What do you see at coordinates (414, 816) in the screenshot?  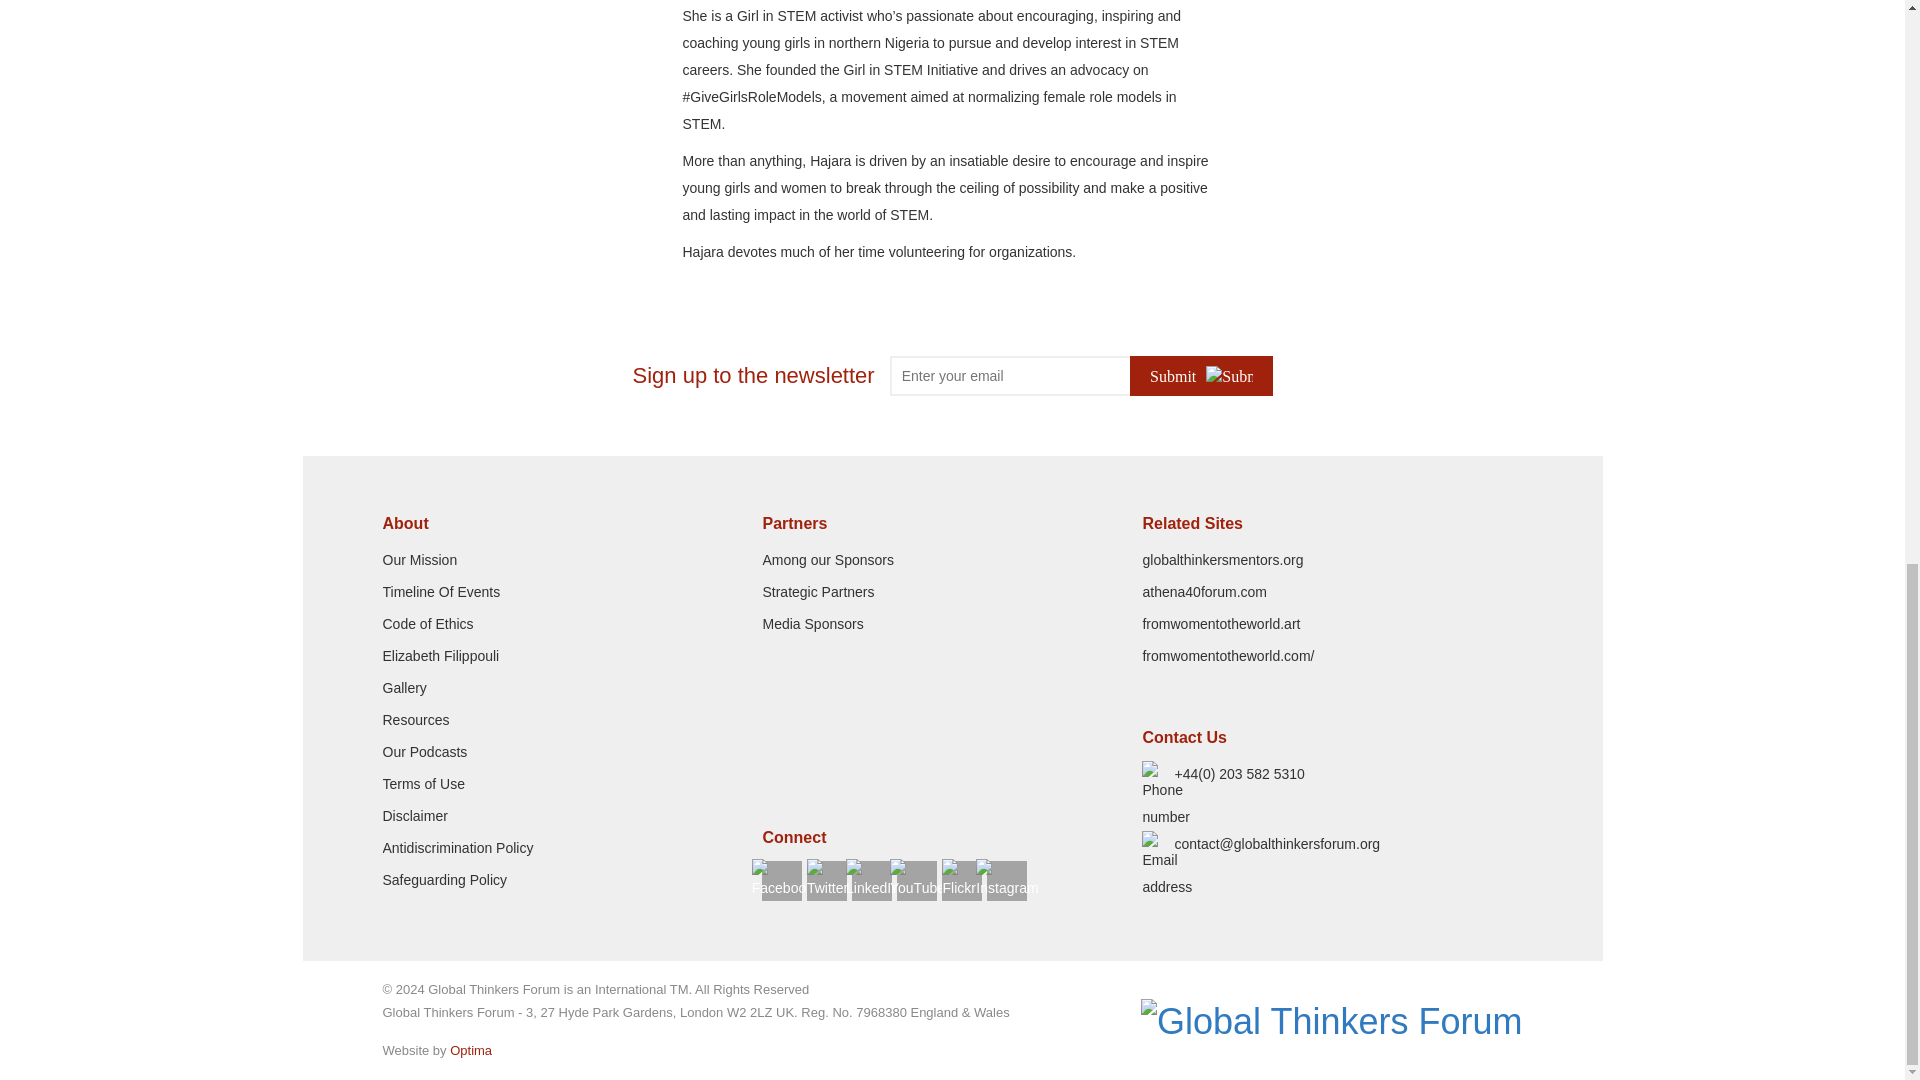 I see `Disclaimer` at bounding box center [414, 816].